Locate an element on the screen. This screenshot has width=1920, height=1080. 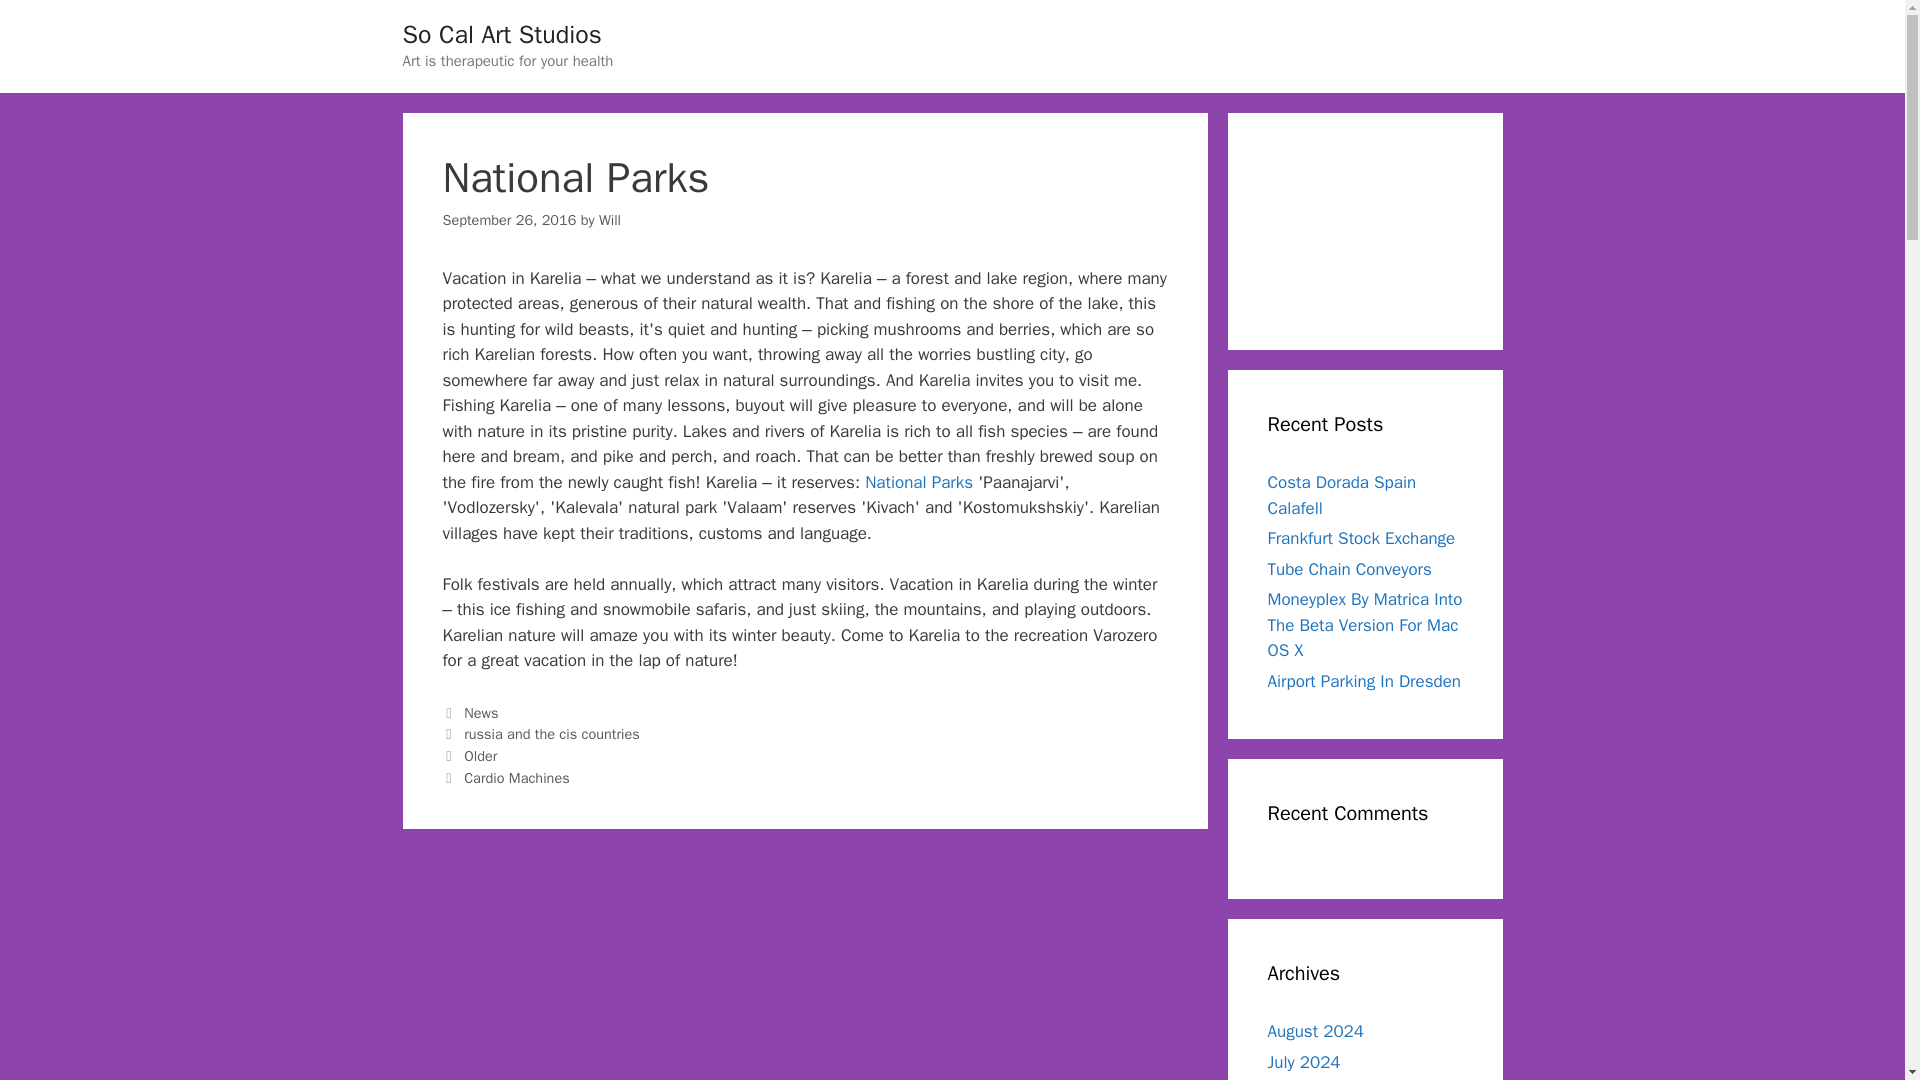
View all posts by Will is located at coordinates (610, 219).